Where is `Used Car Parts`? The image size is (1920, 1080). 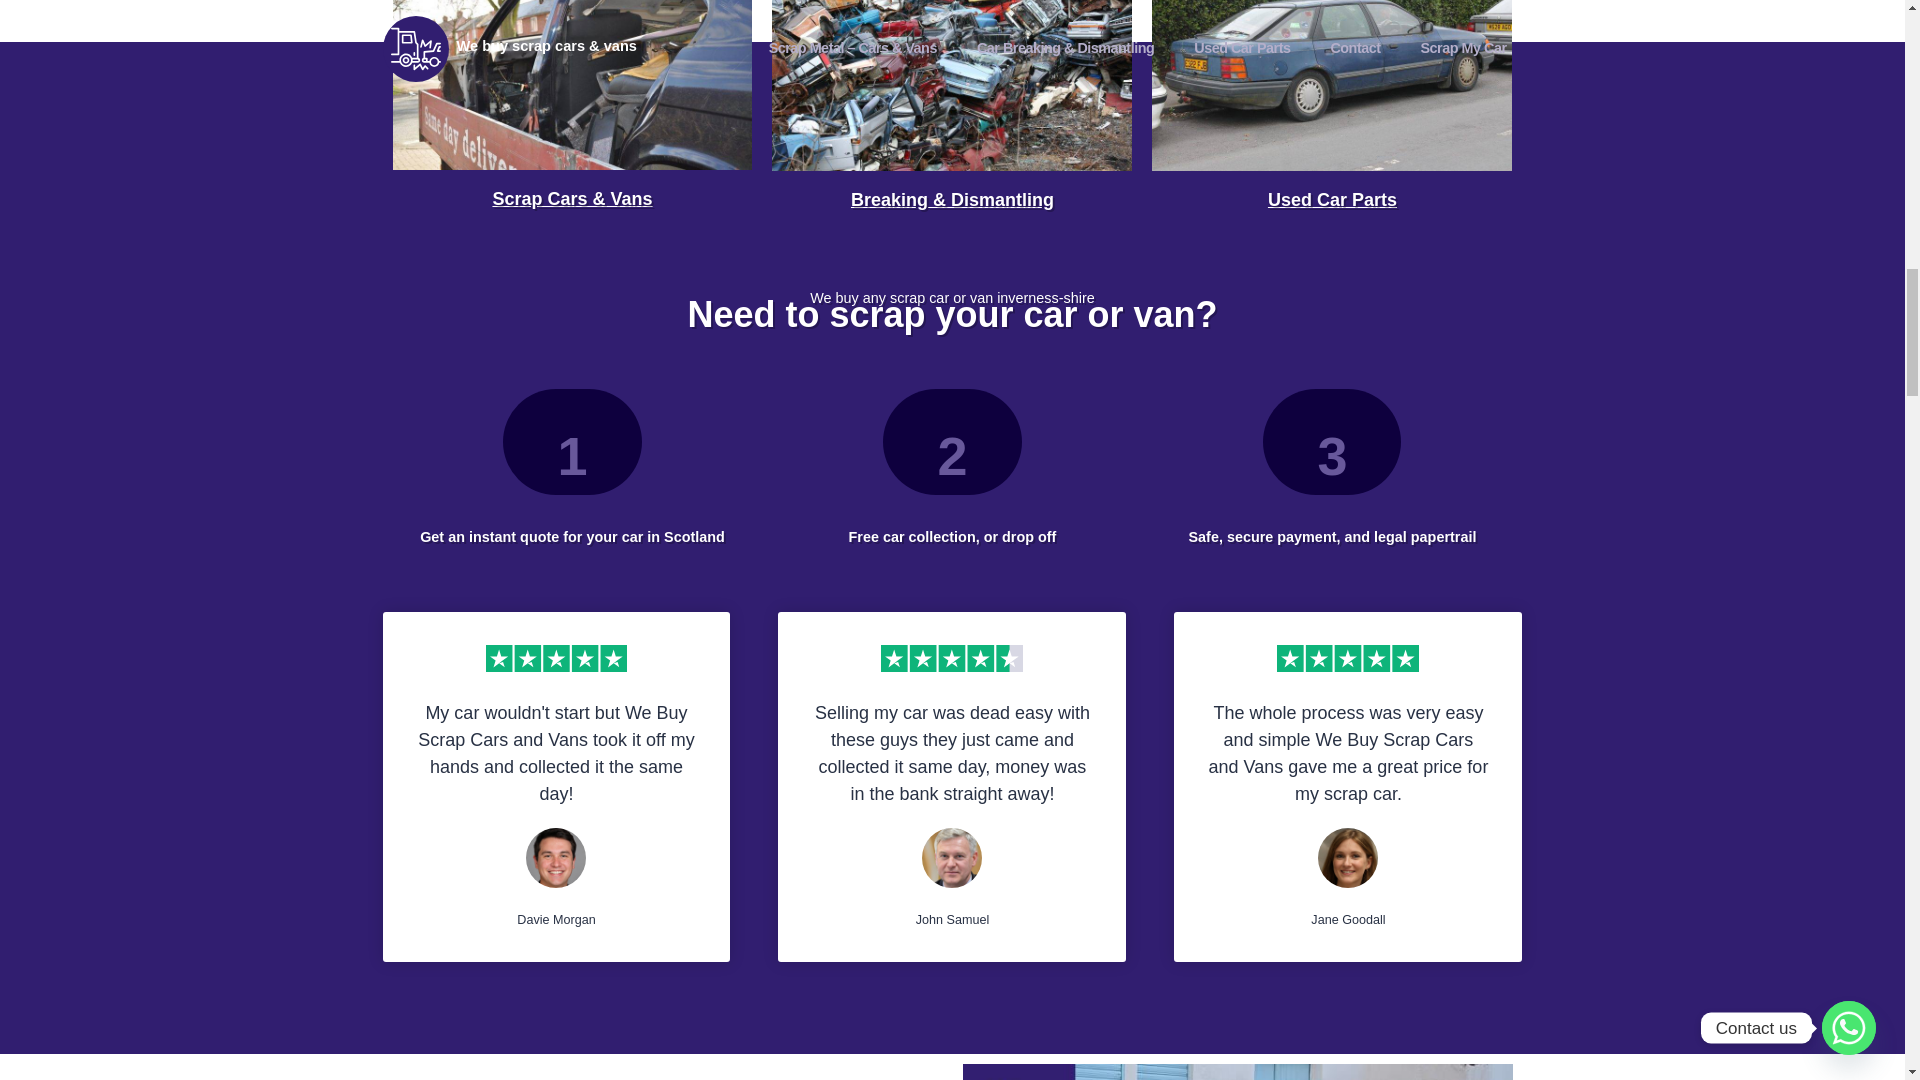 Used Car Parts is located at coordinates (1332, 200).